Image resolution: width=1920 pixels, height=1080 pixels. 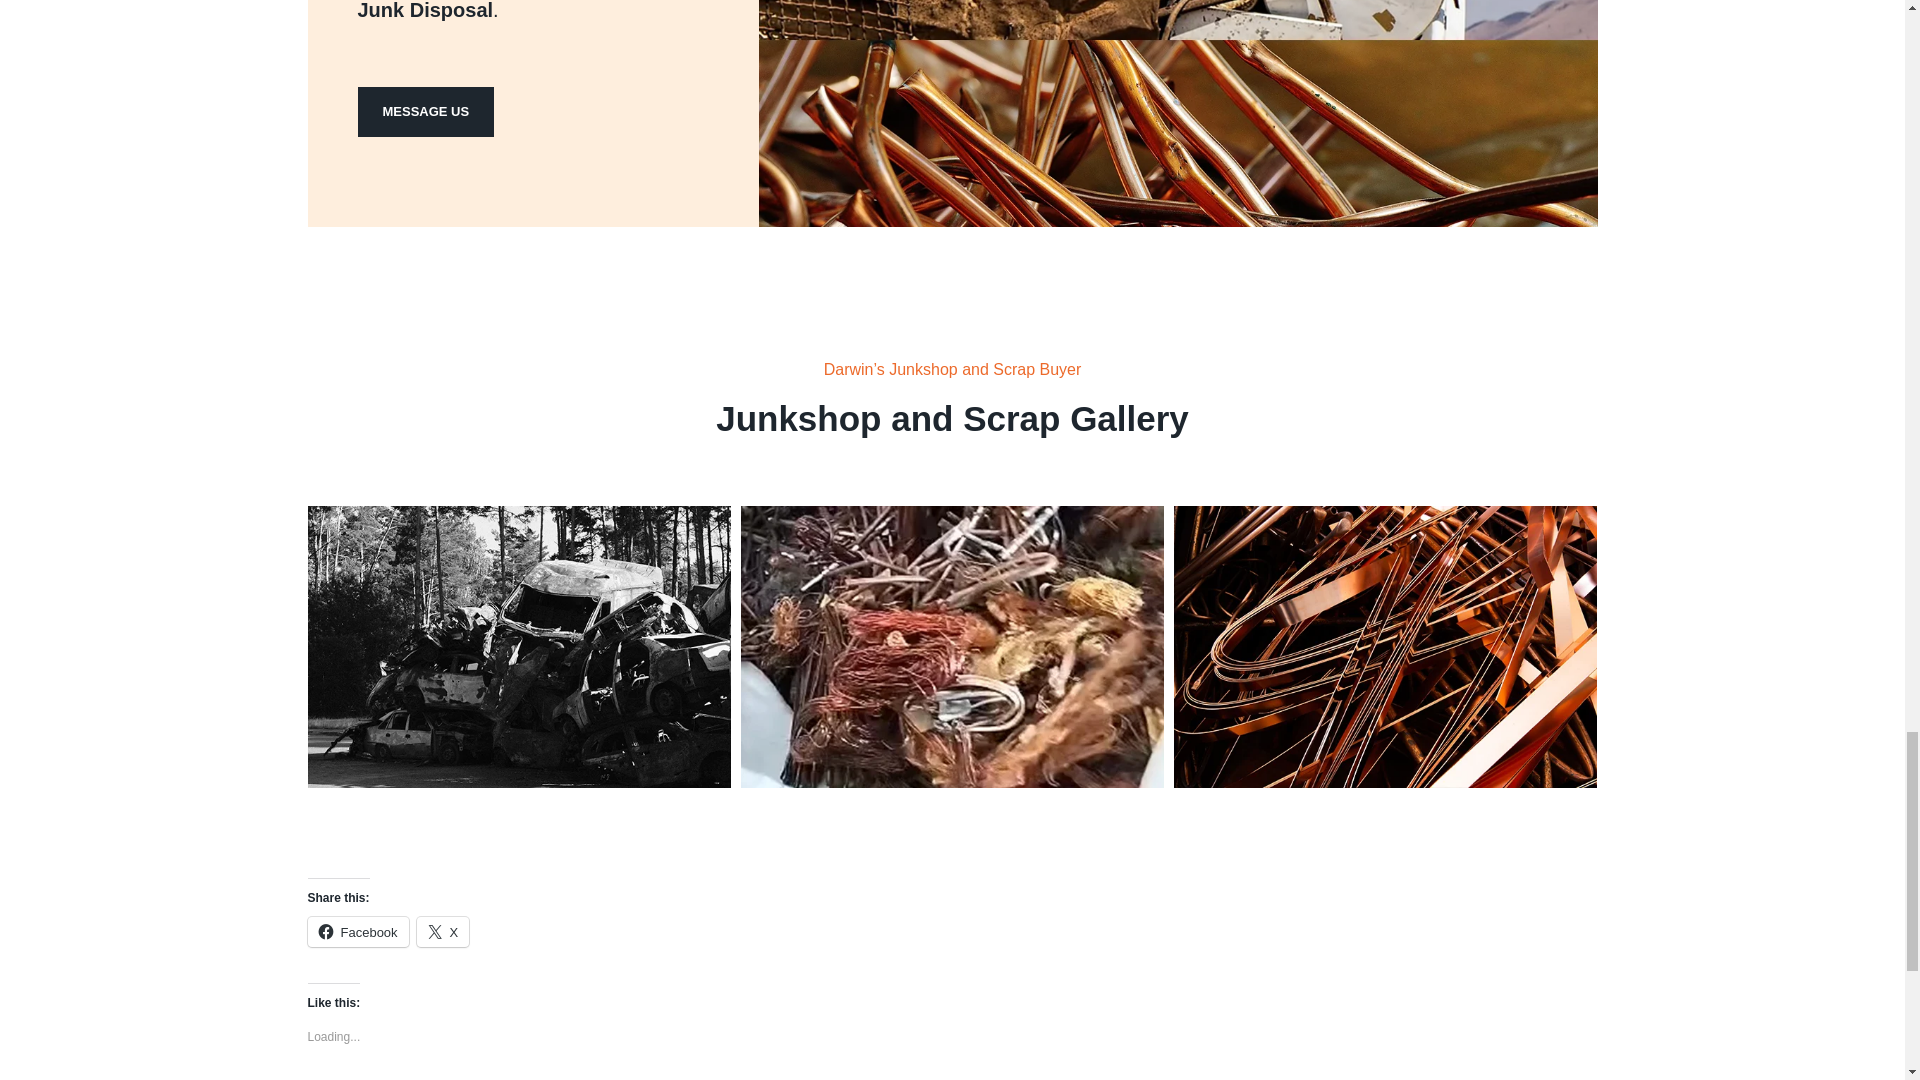 What do you see at coordinates (443, 932) in the screenshot?
I see `X` at bounding box center [443, 932].